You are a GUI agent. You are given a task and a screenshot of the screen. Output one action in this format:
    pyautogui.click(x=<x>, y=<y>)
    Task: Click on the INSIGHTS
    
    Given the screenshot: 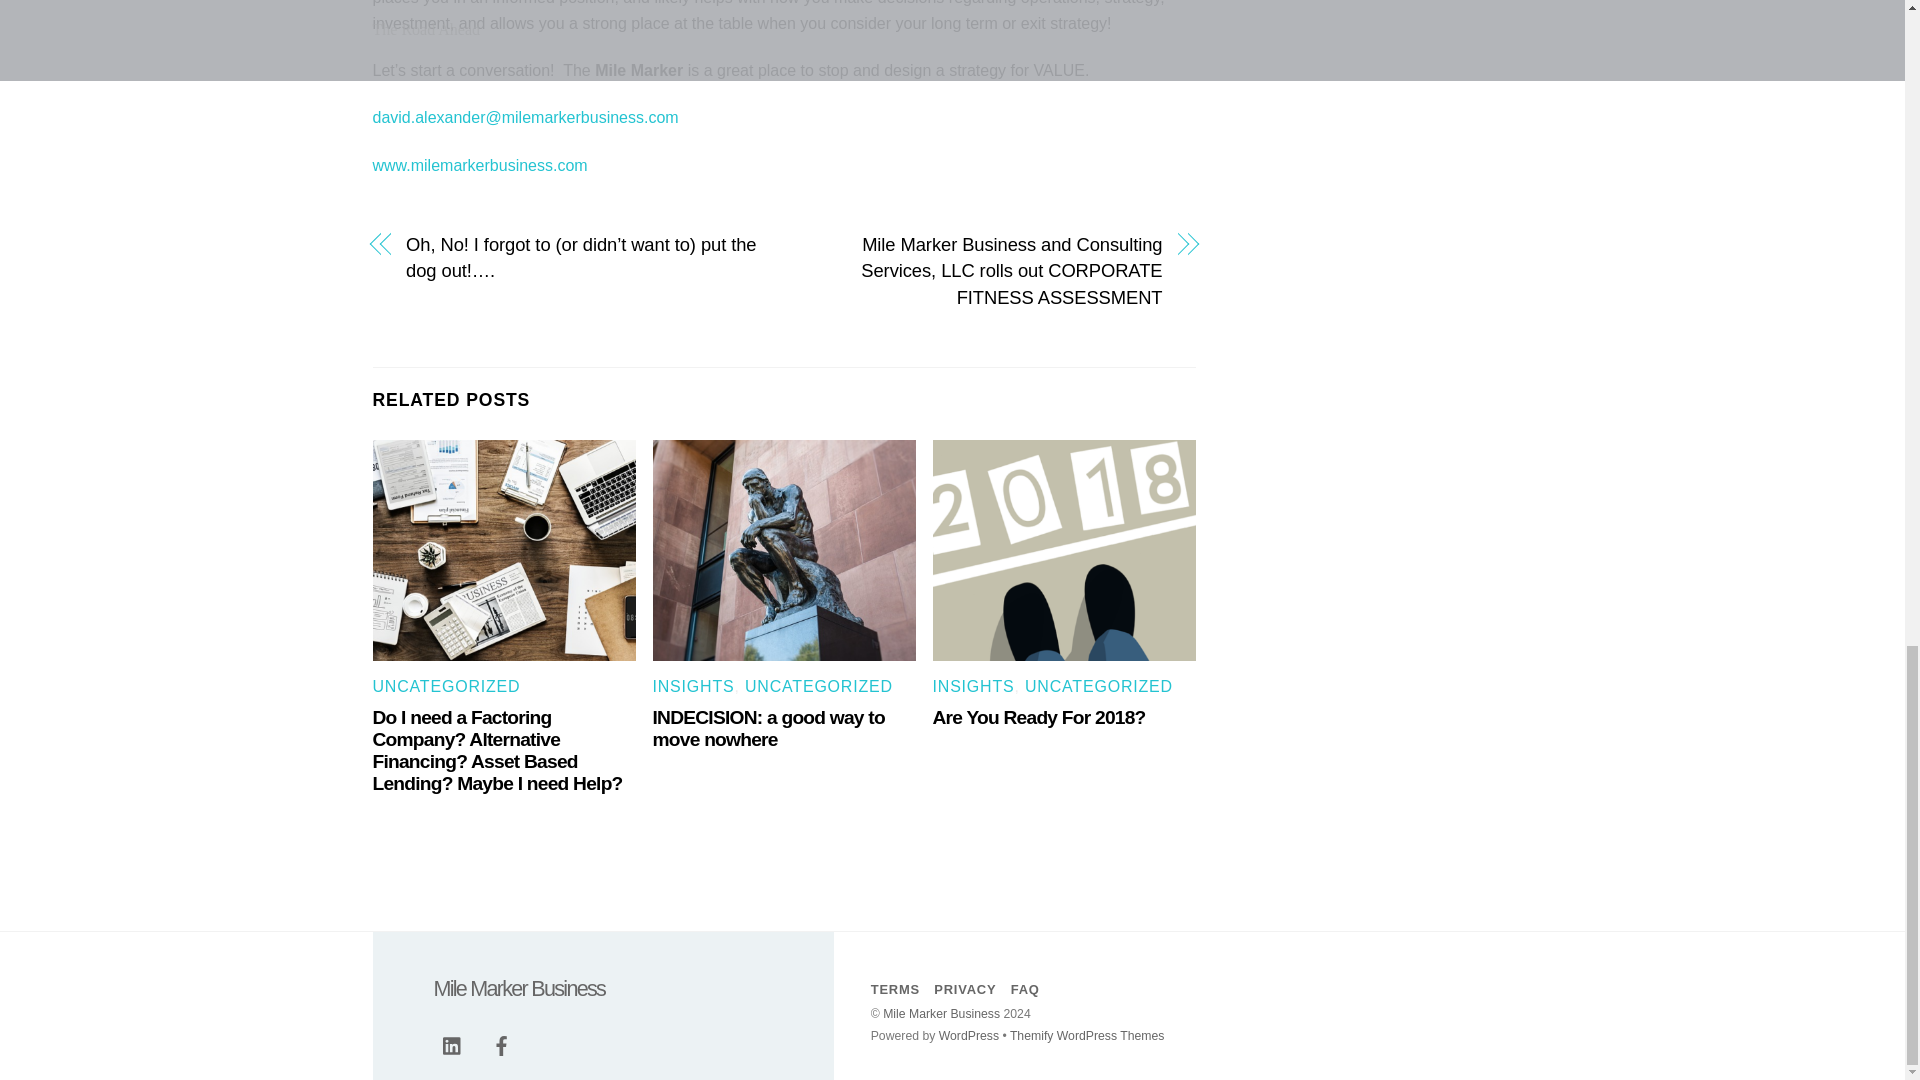 What is the action you would take?
    pyautogui.click(x=974, y=686)
    